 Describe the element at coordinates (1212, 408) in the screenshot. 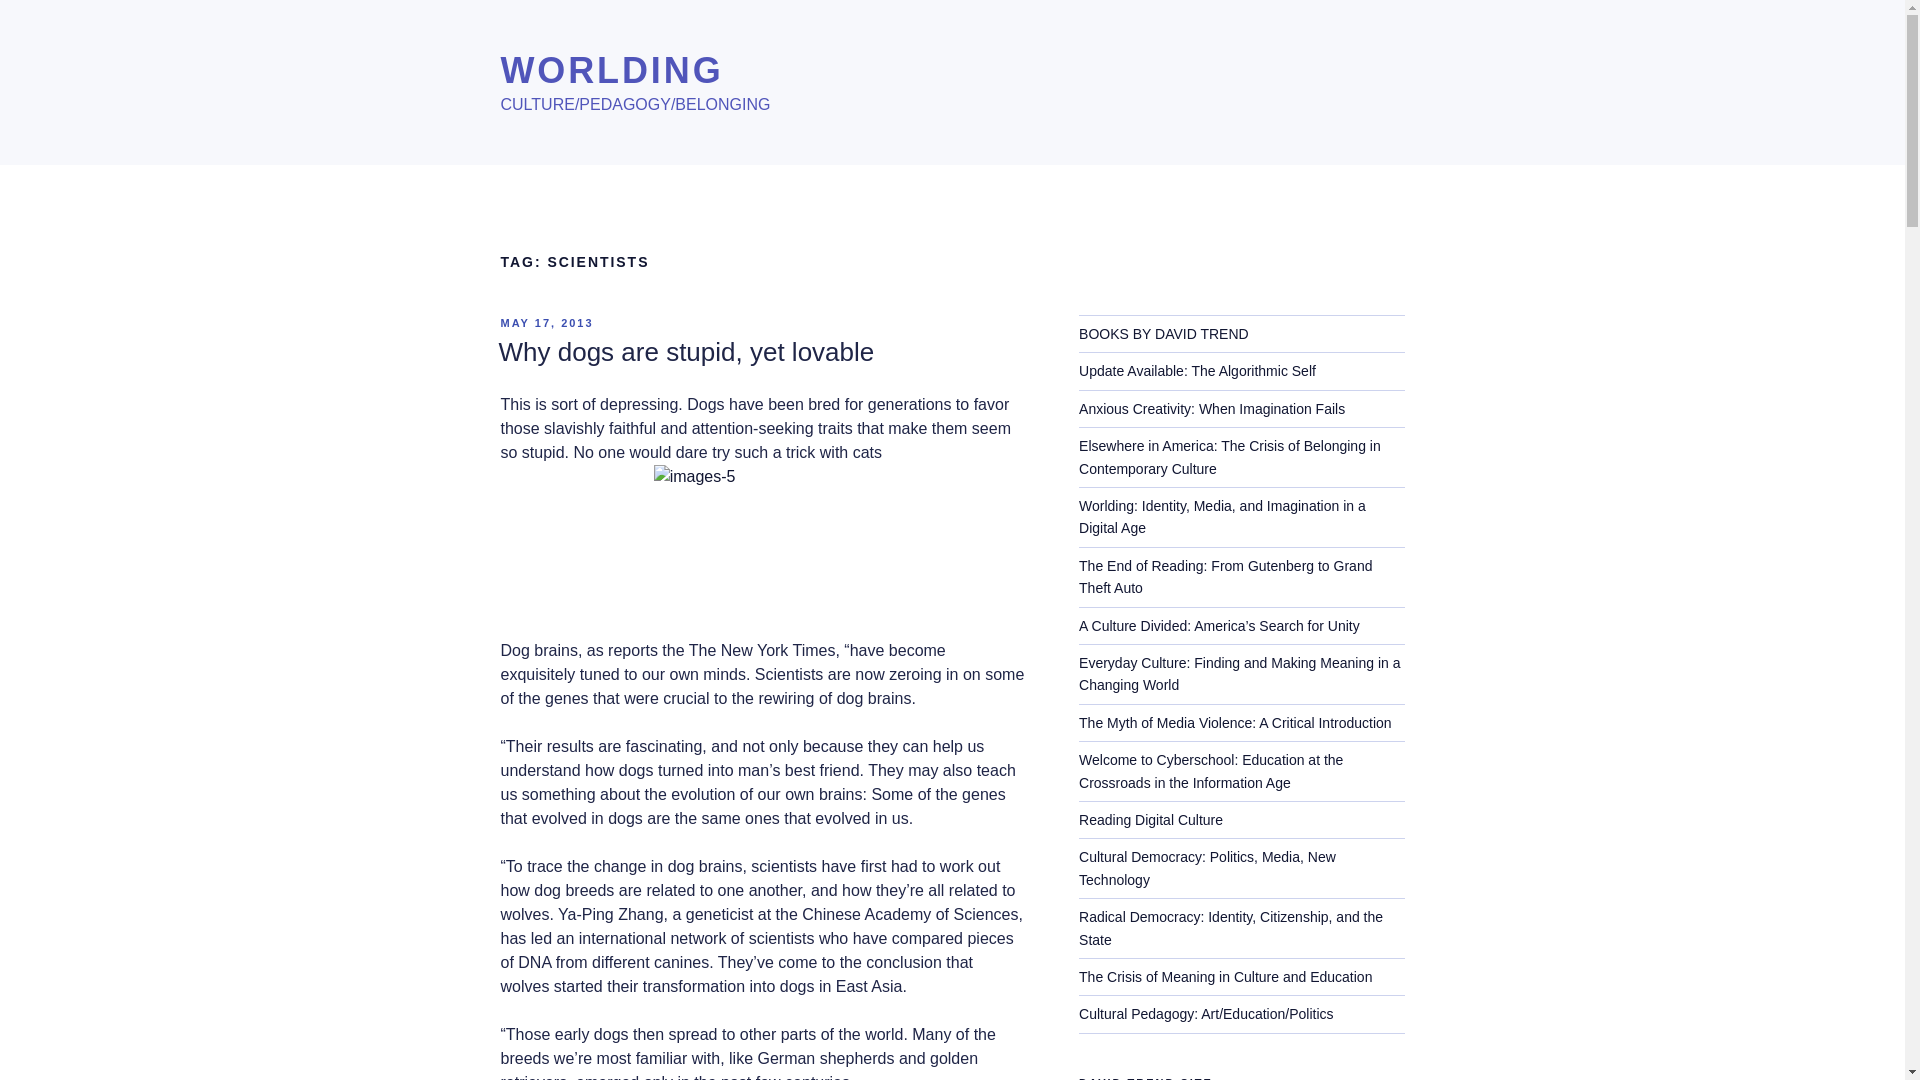

I see `Anxious Creativity: When Imagination Fails` at that location.